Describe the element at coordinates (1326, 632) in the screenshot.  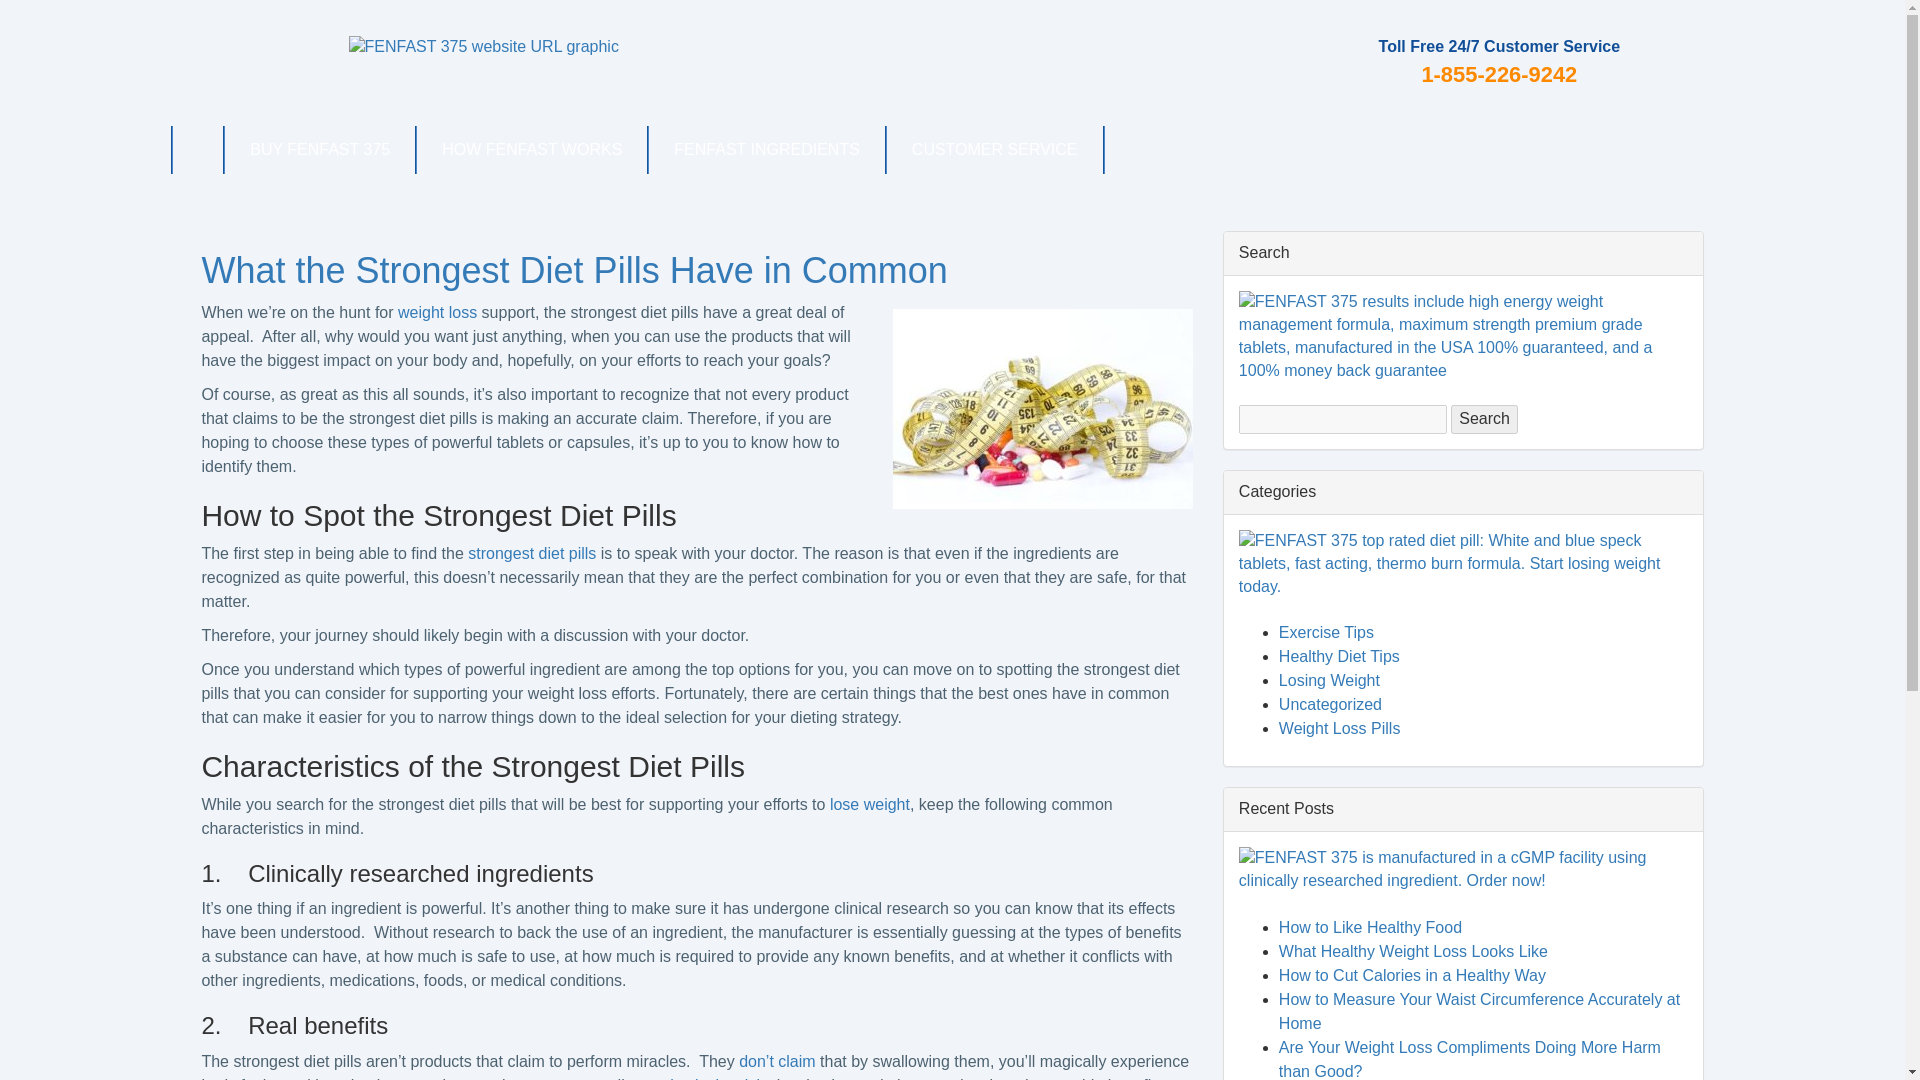
I see `Exercise Tips` at that location.